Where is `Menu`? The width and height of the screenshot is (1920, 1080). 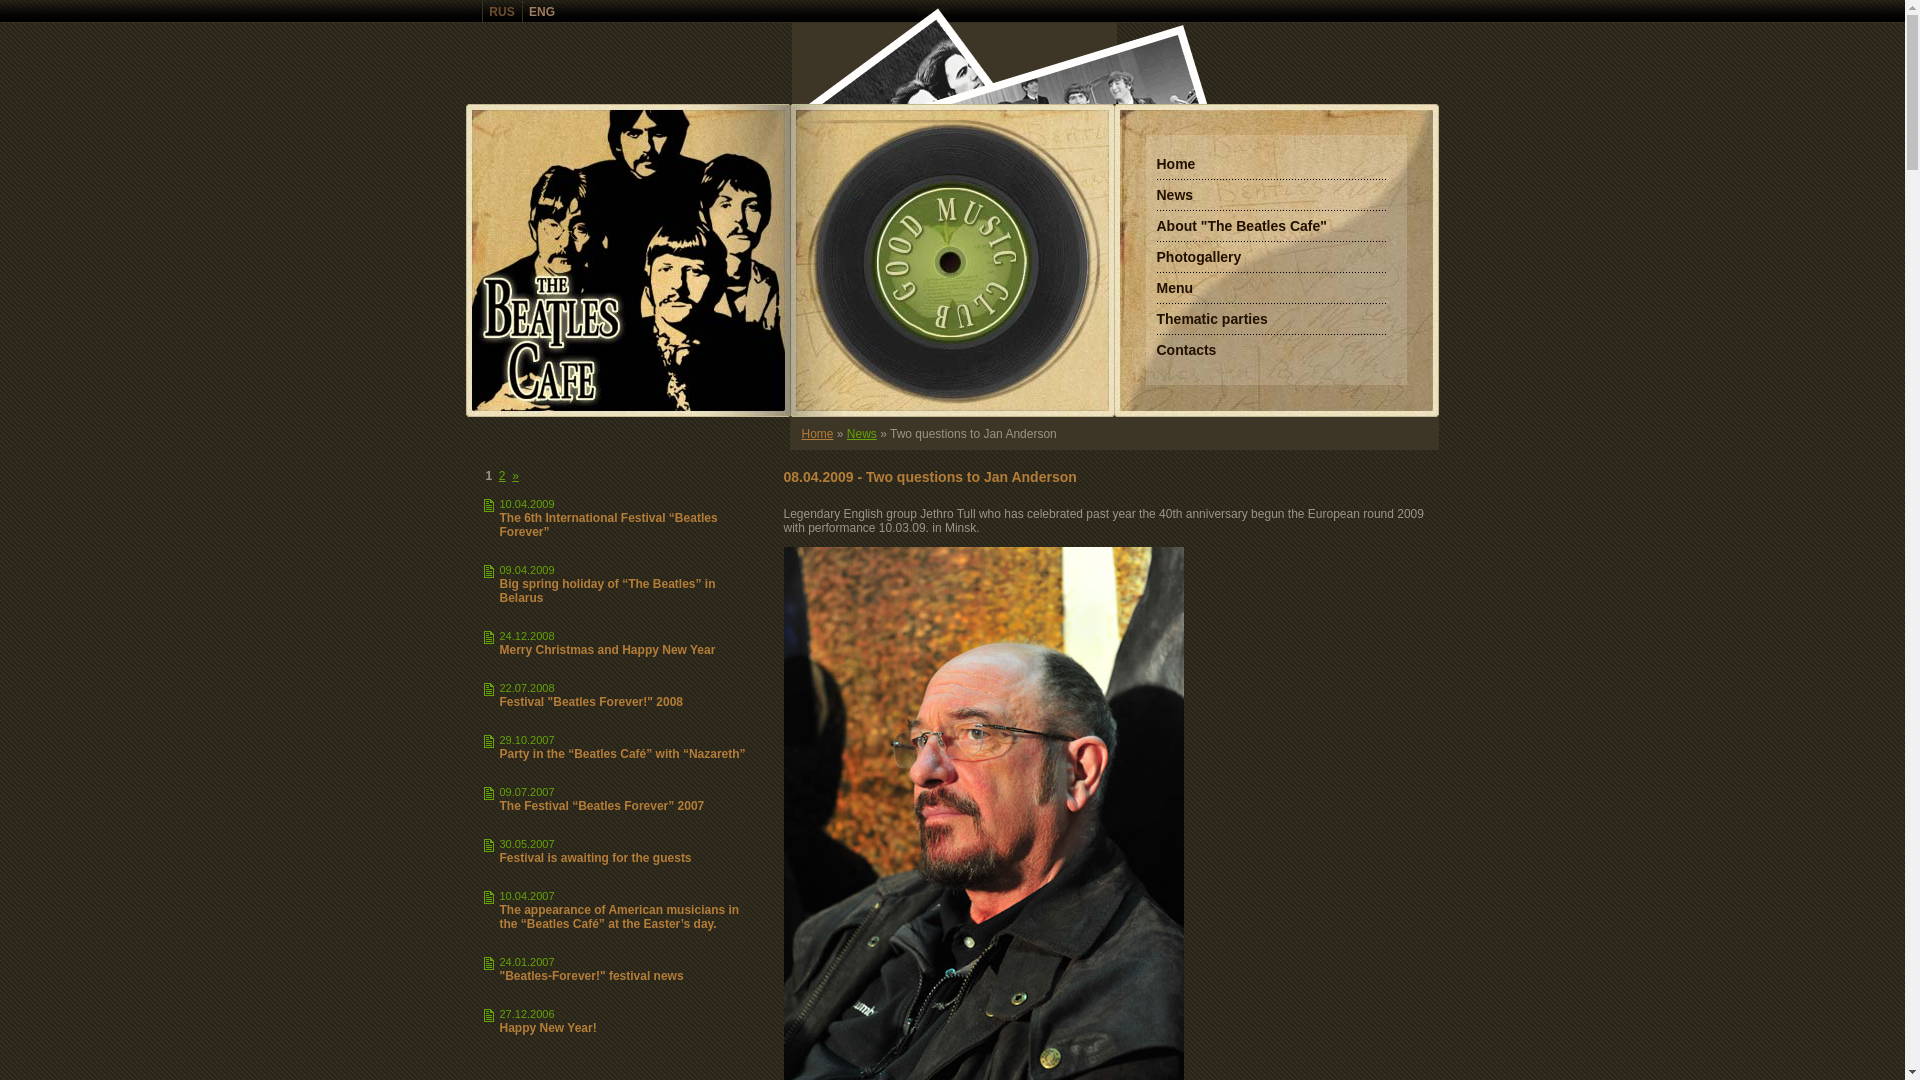 Menu is located at coordinates (1174, 288).